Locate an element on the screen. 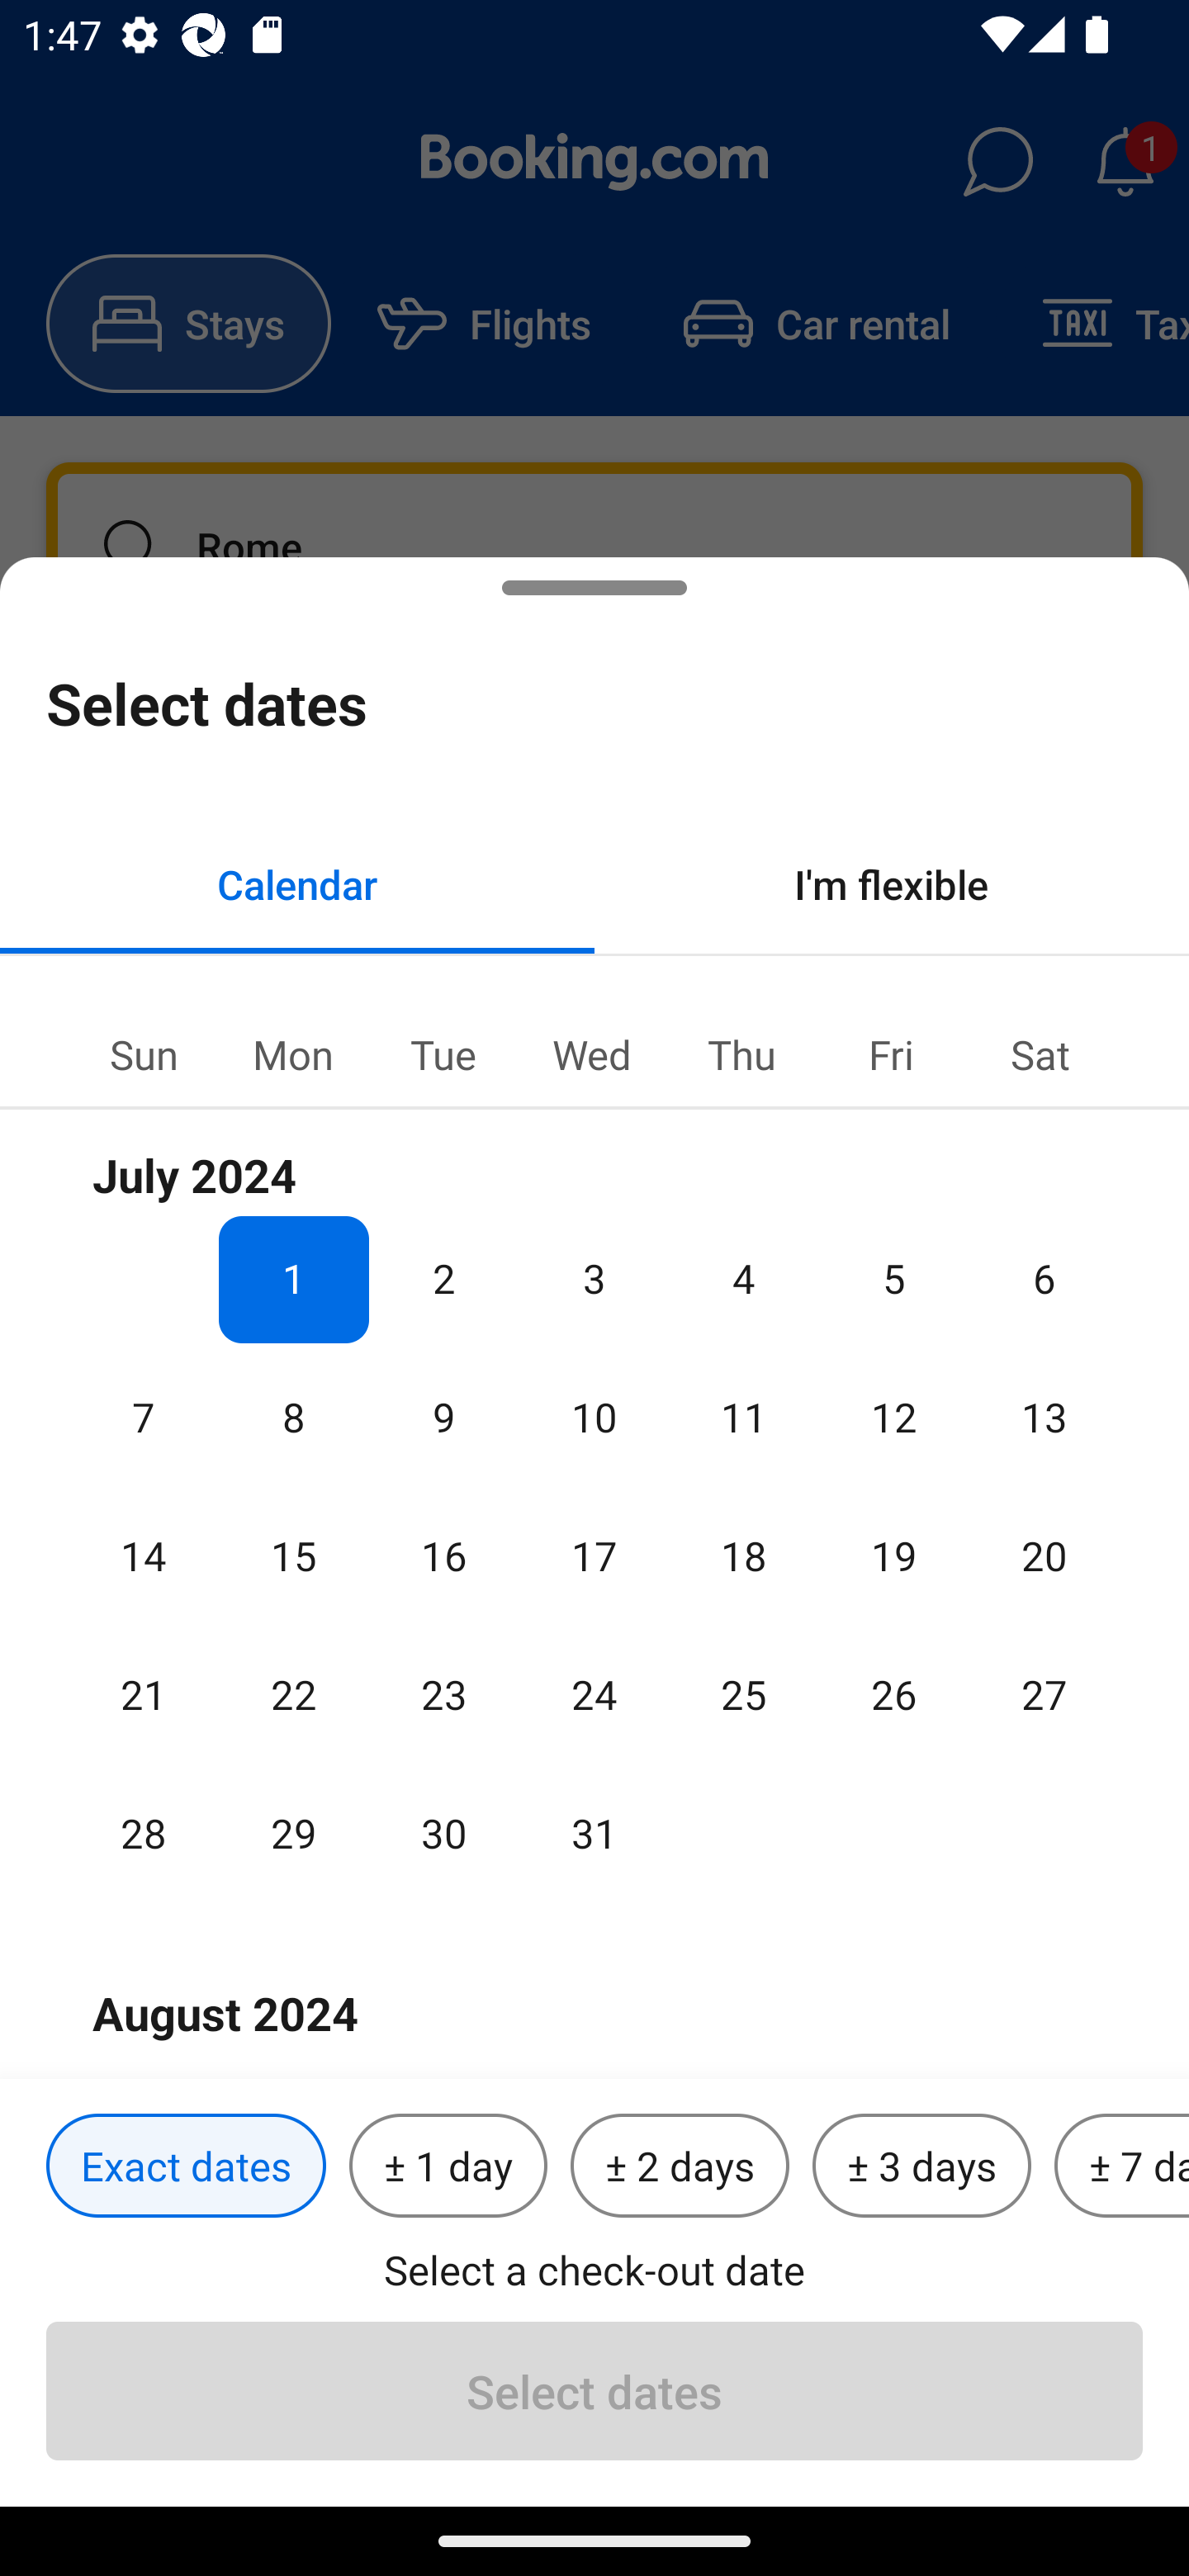 The width and height of the screenshot is (1189, 2576). ± 7 days is located at coordinates (1121, 2166).